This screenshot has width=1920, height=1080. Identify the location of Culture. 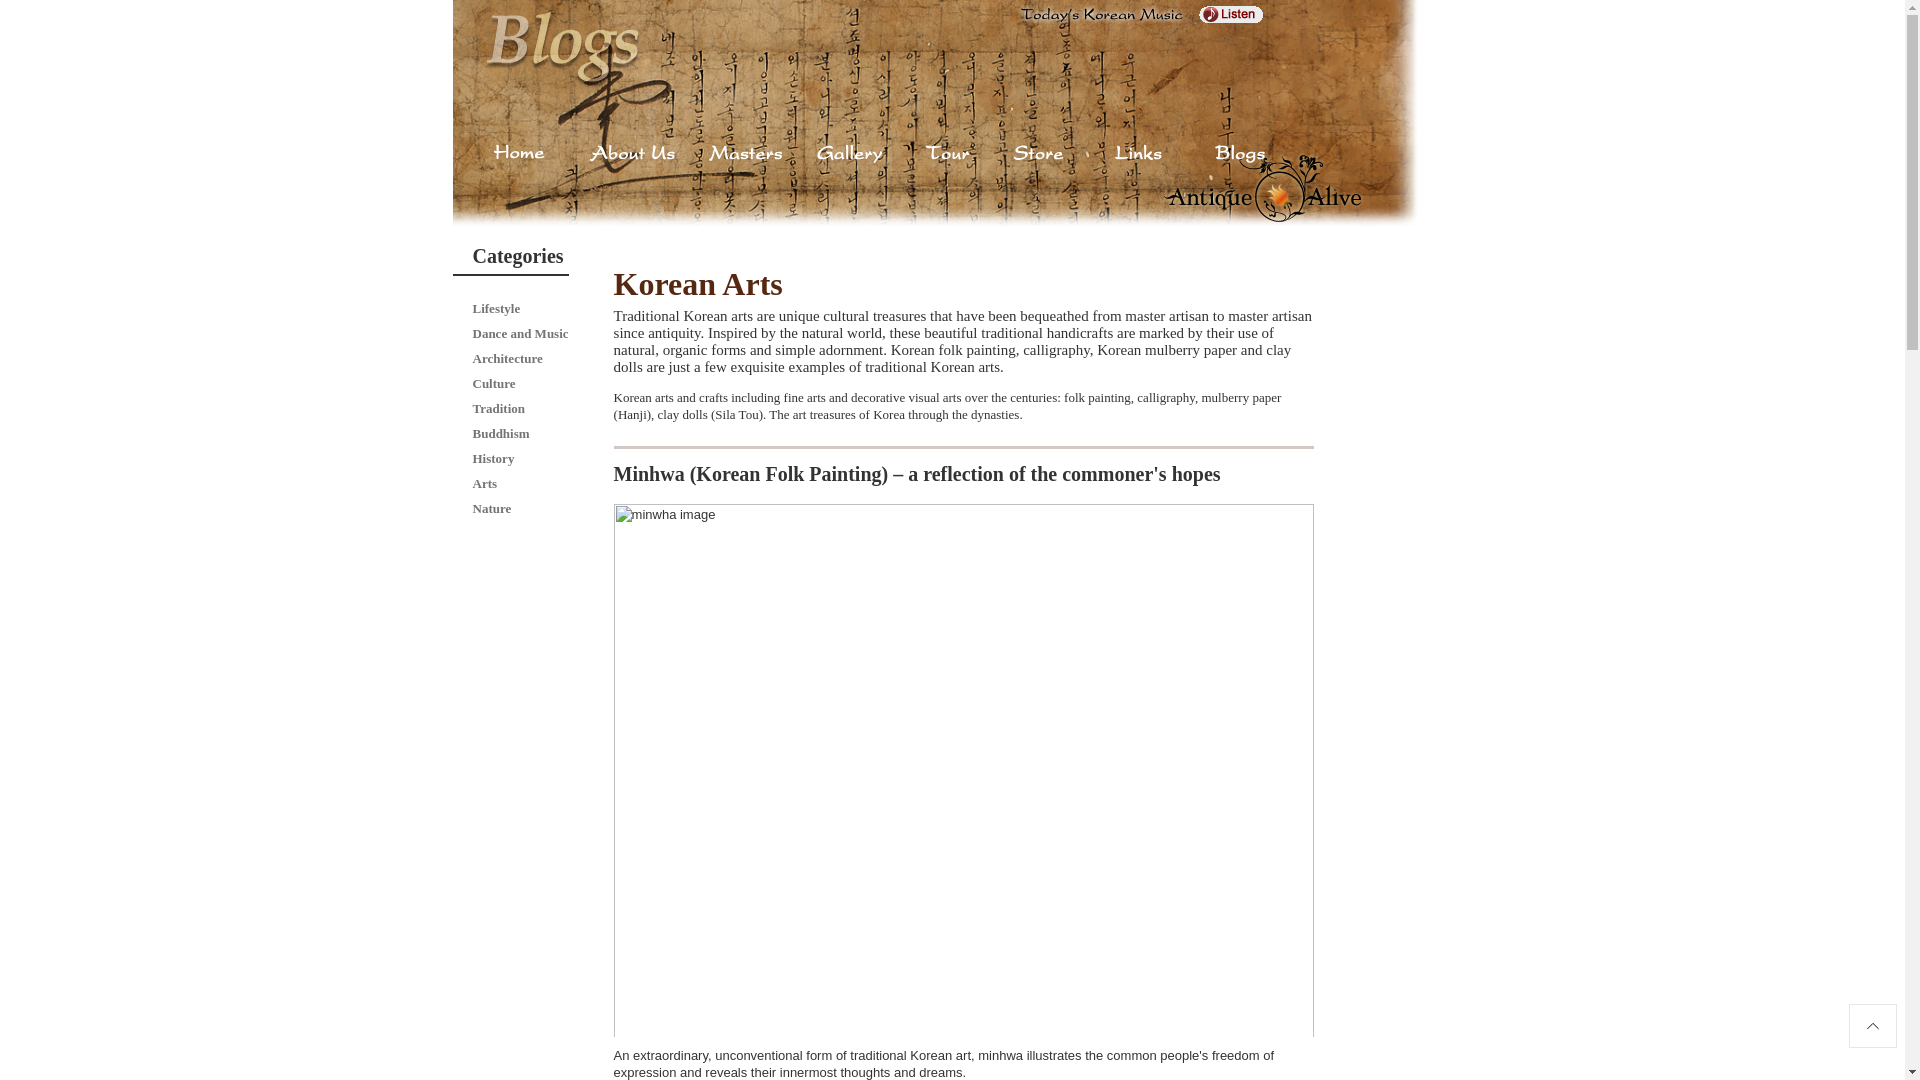
(493, 382).